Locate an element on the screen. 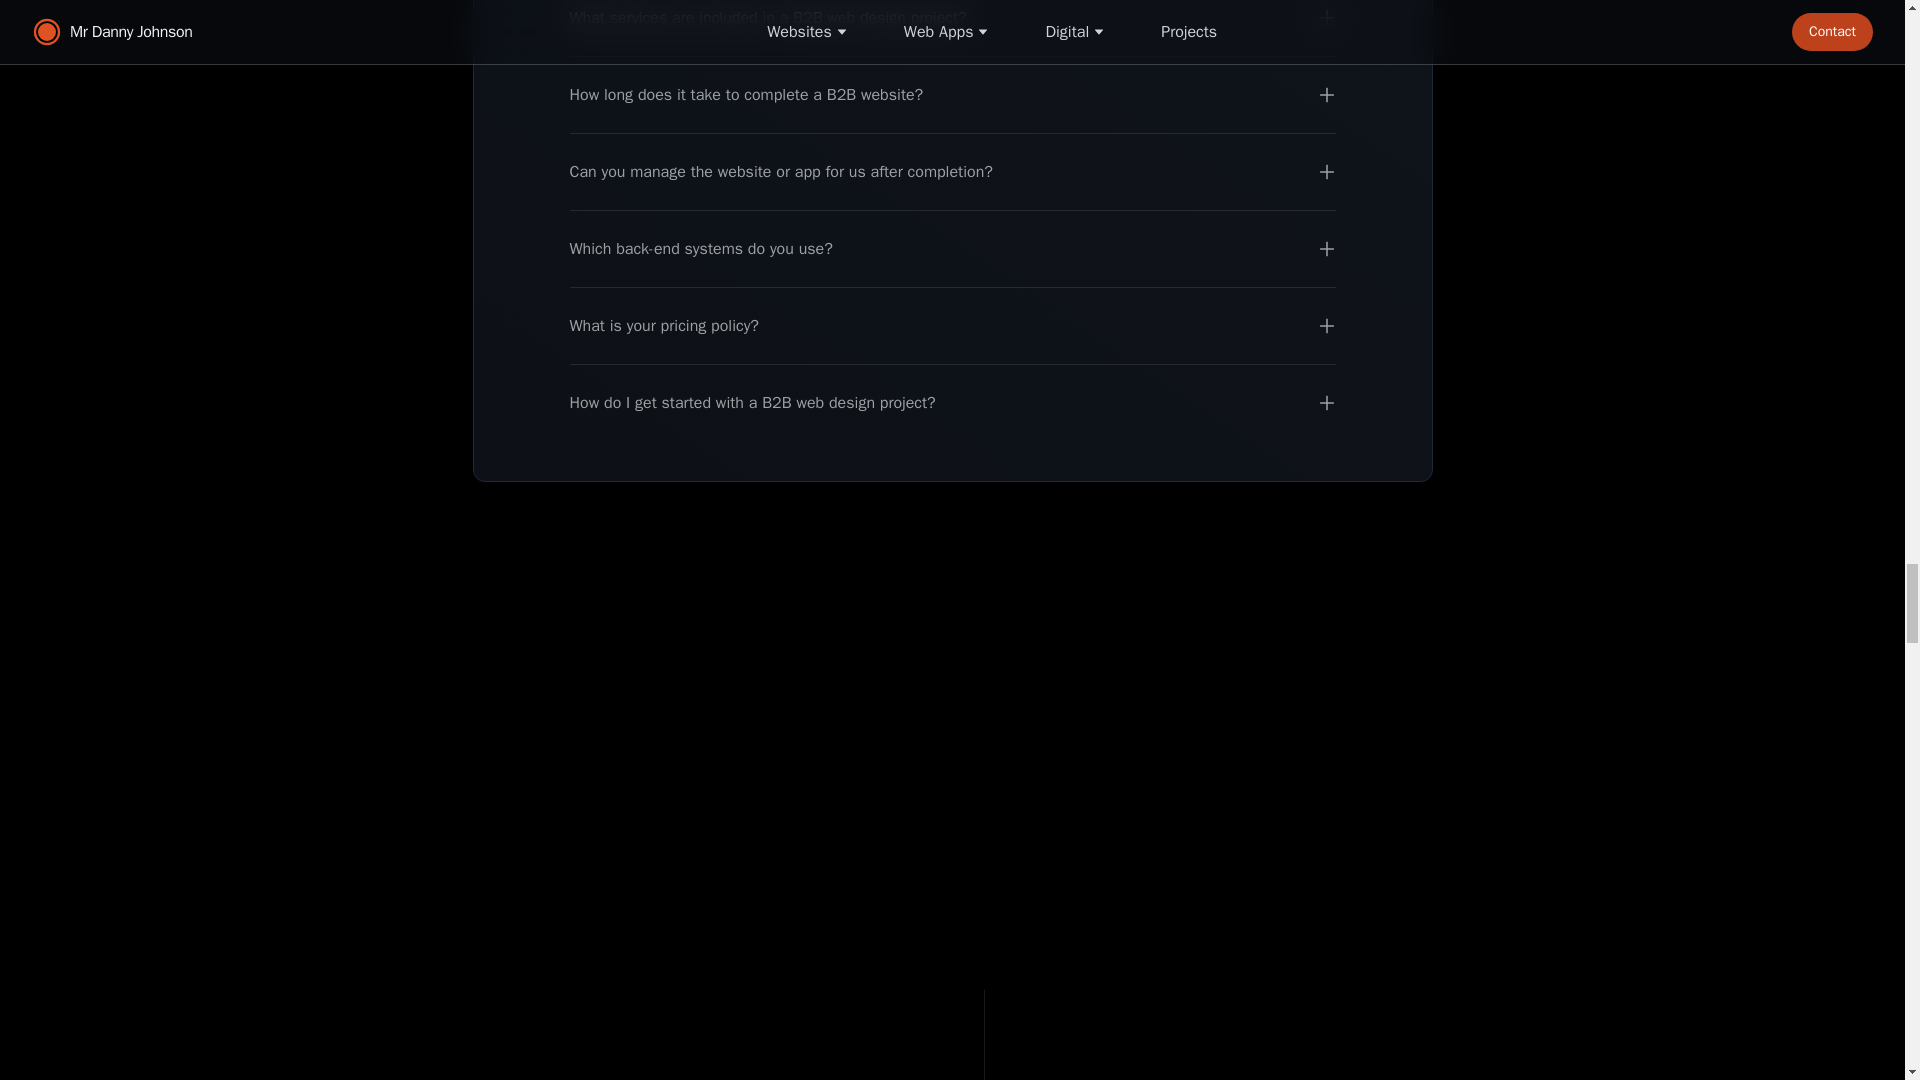 This screenshot has height=1080, width=1920. How long does it take to complete a B2B website? is located at coordinates (953, 95).